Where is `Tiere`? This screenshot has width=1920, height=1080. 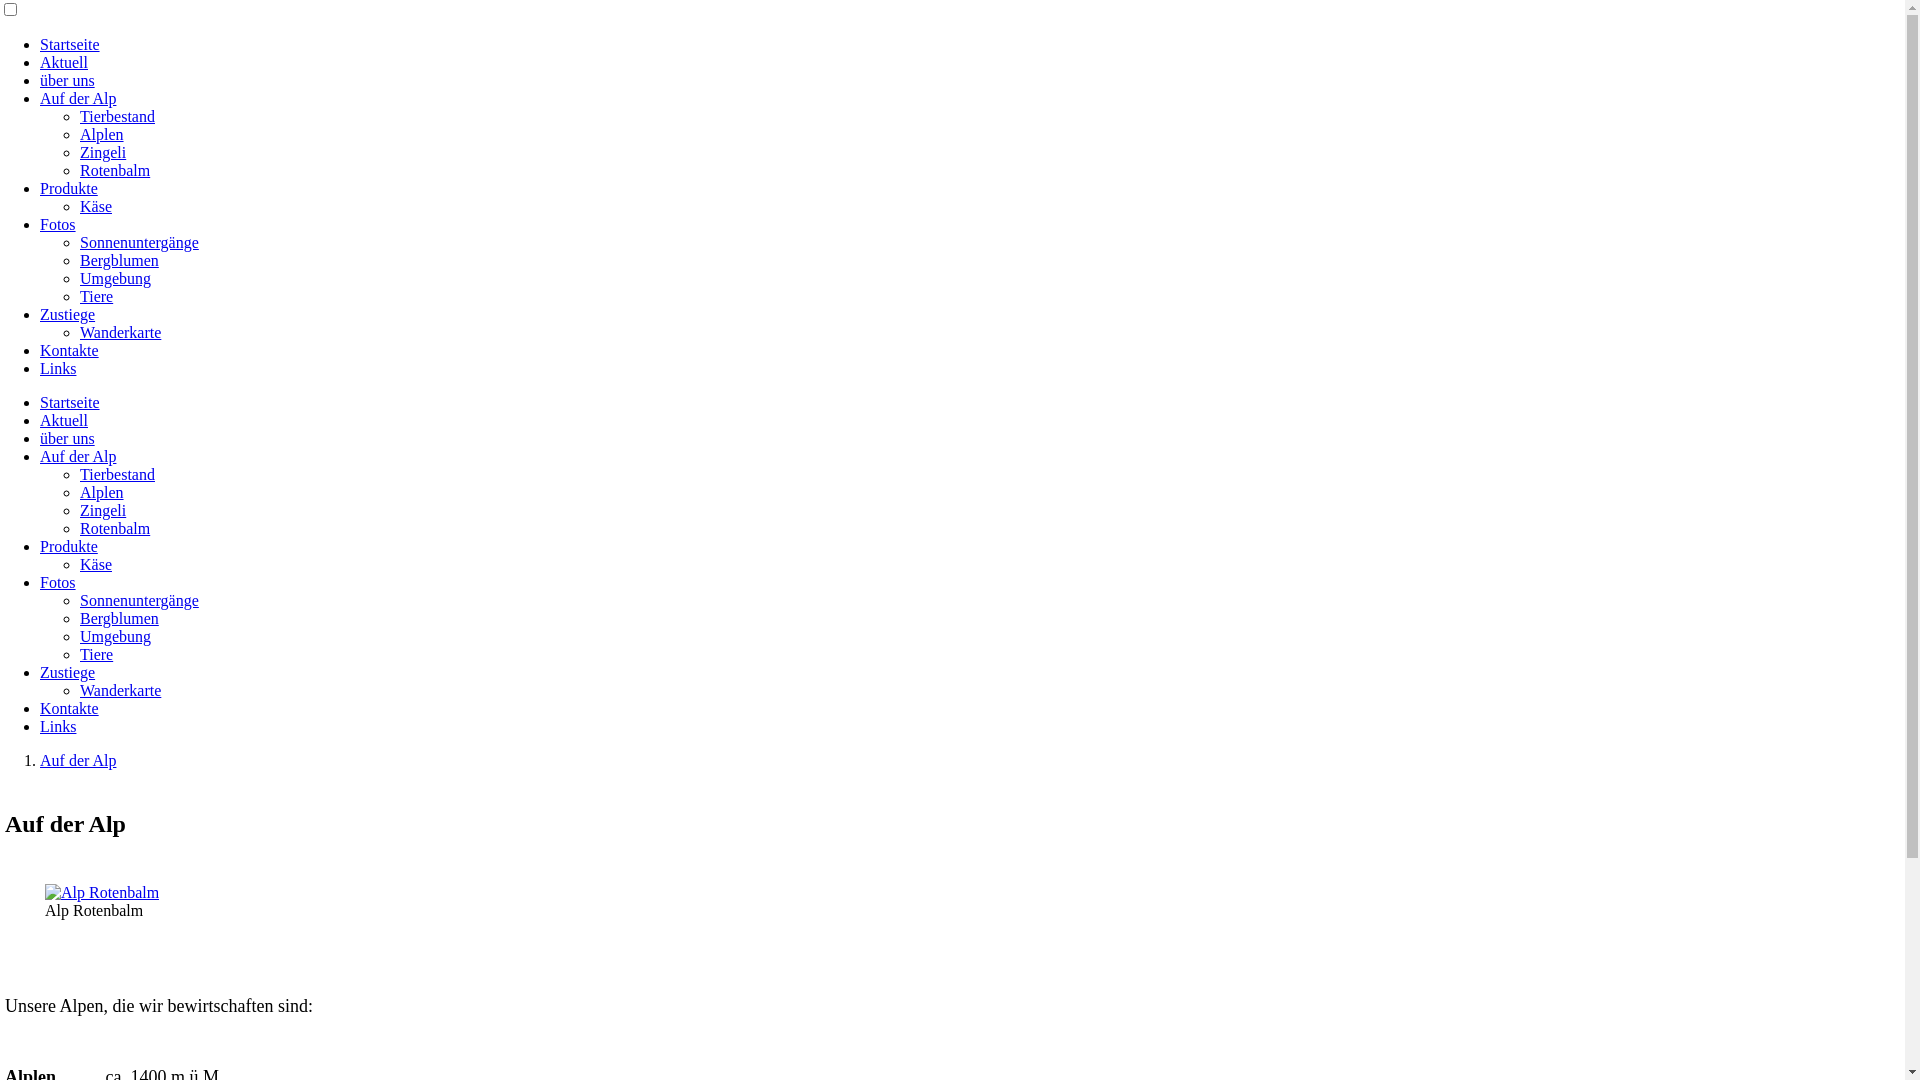 Tiere is located at coordinates (96, 654).